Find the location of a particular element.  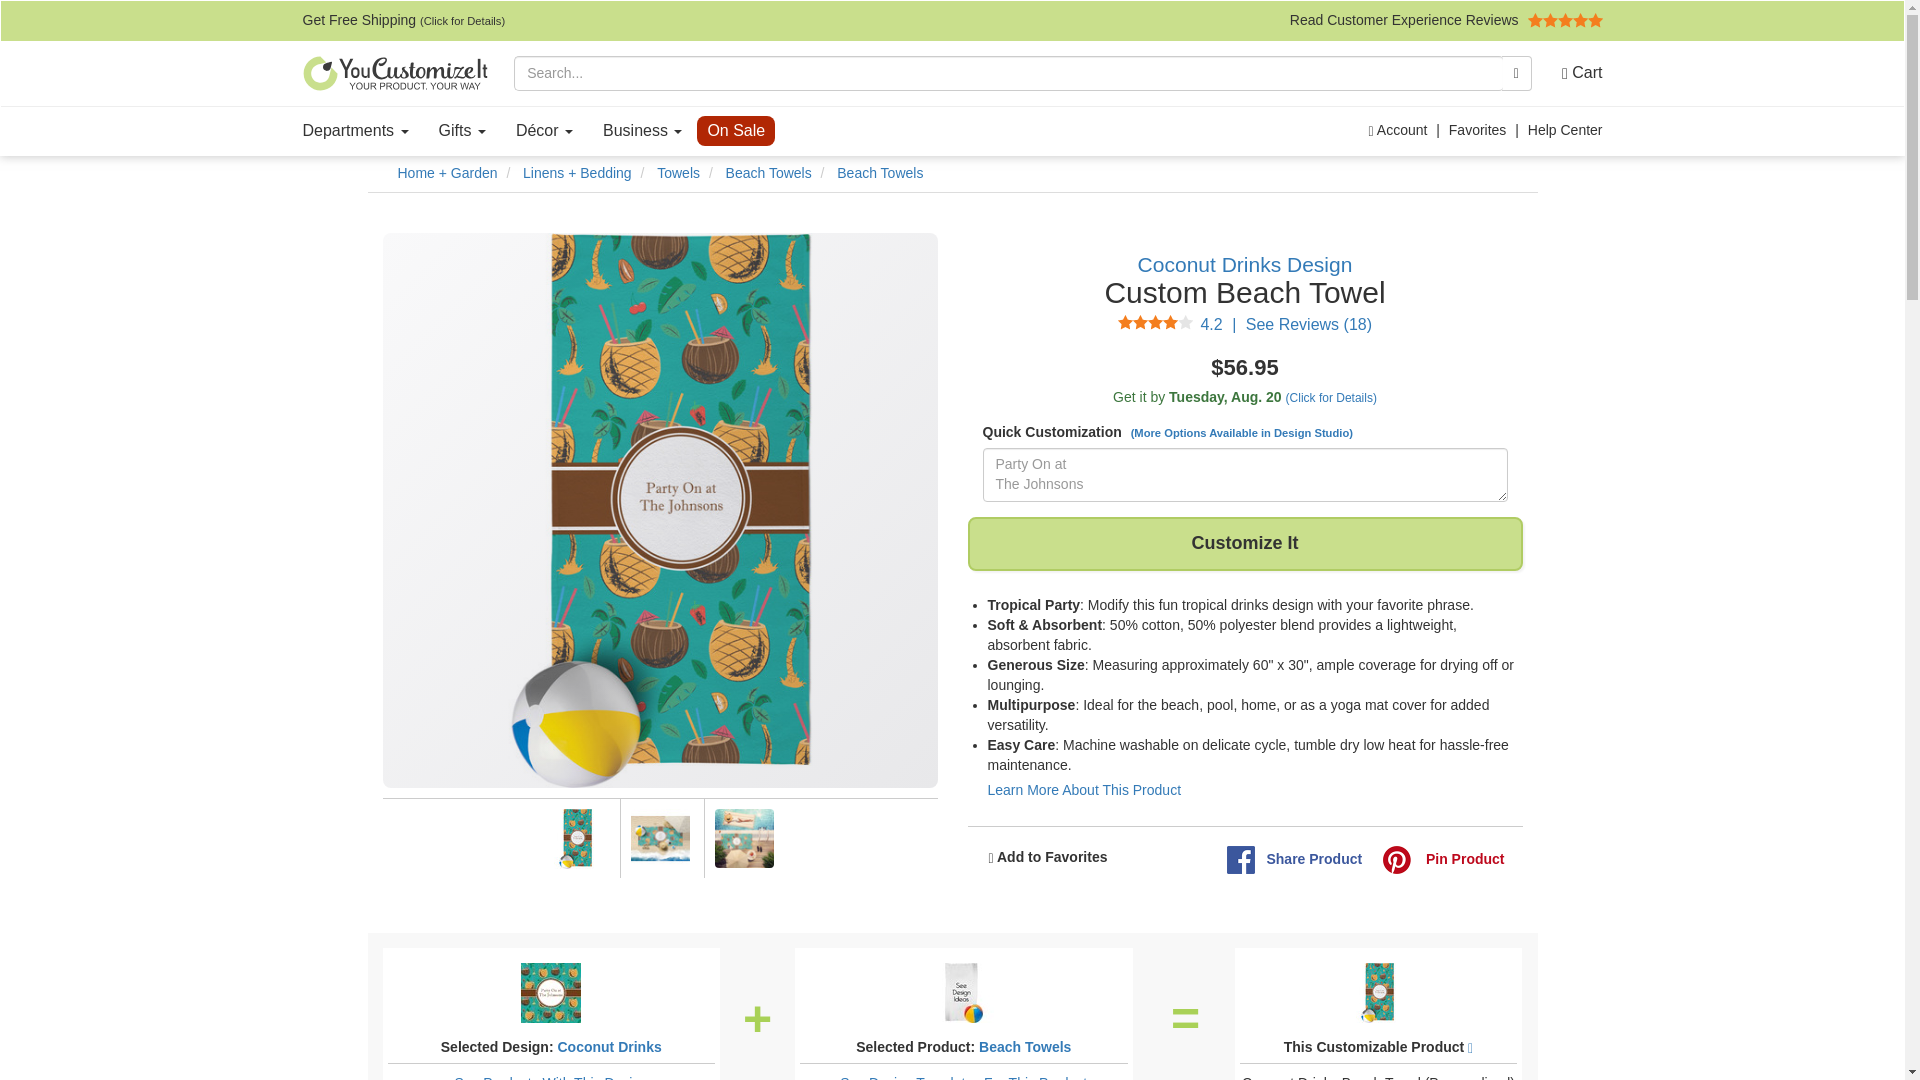

Calculate Shipping is located at coordinates (1244, 398).